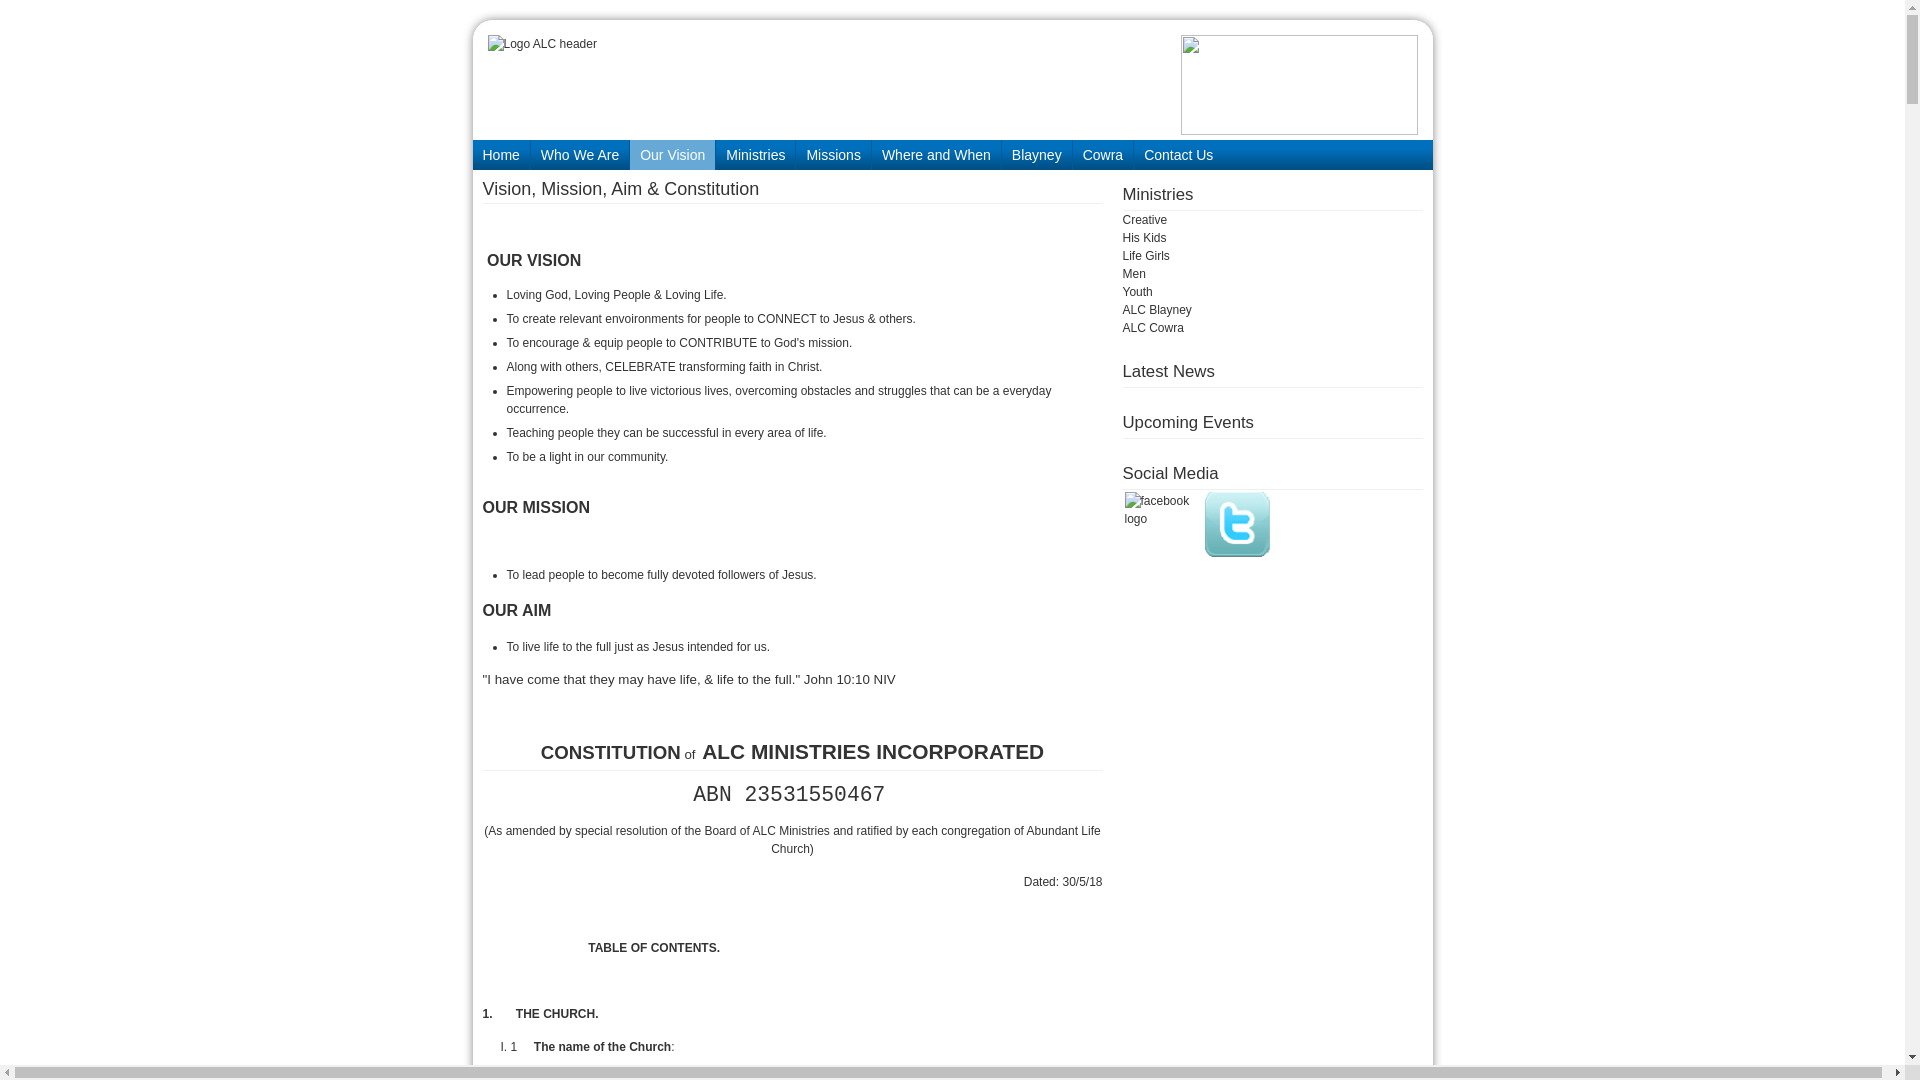  I want to click on Life Girls, so click(1146, 256).